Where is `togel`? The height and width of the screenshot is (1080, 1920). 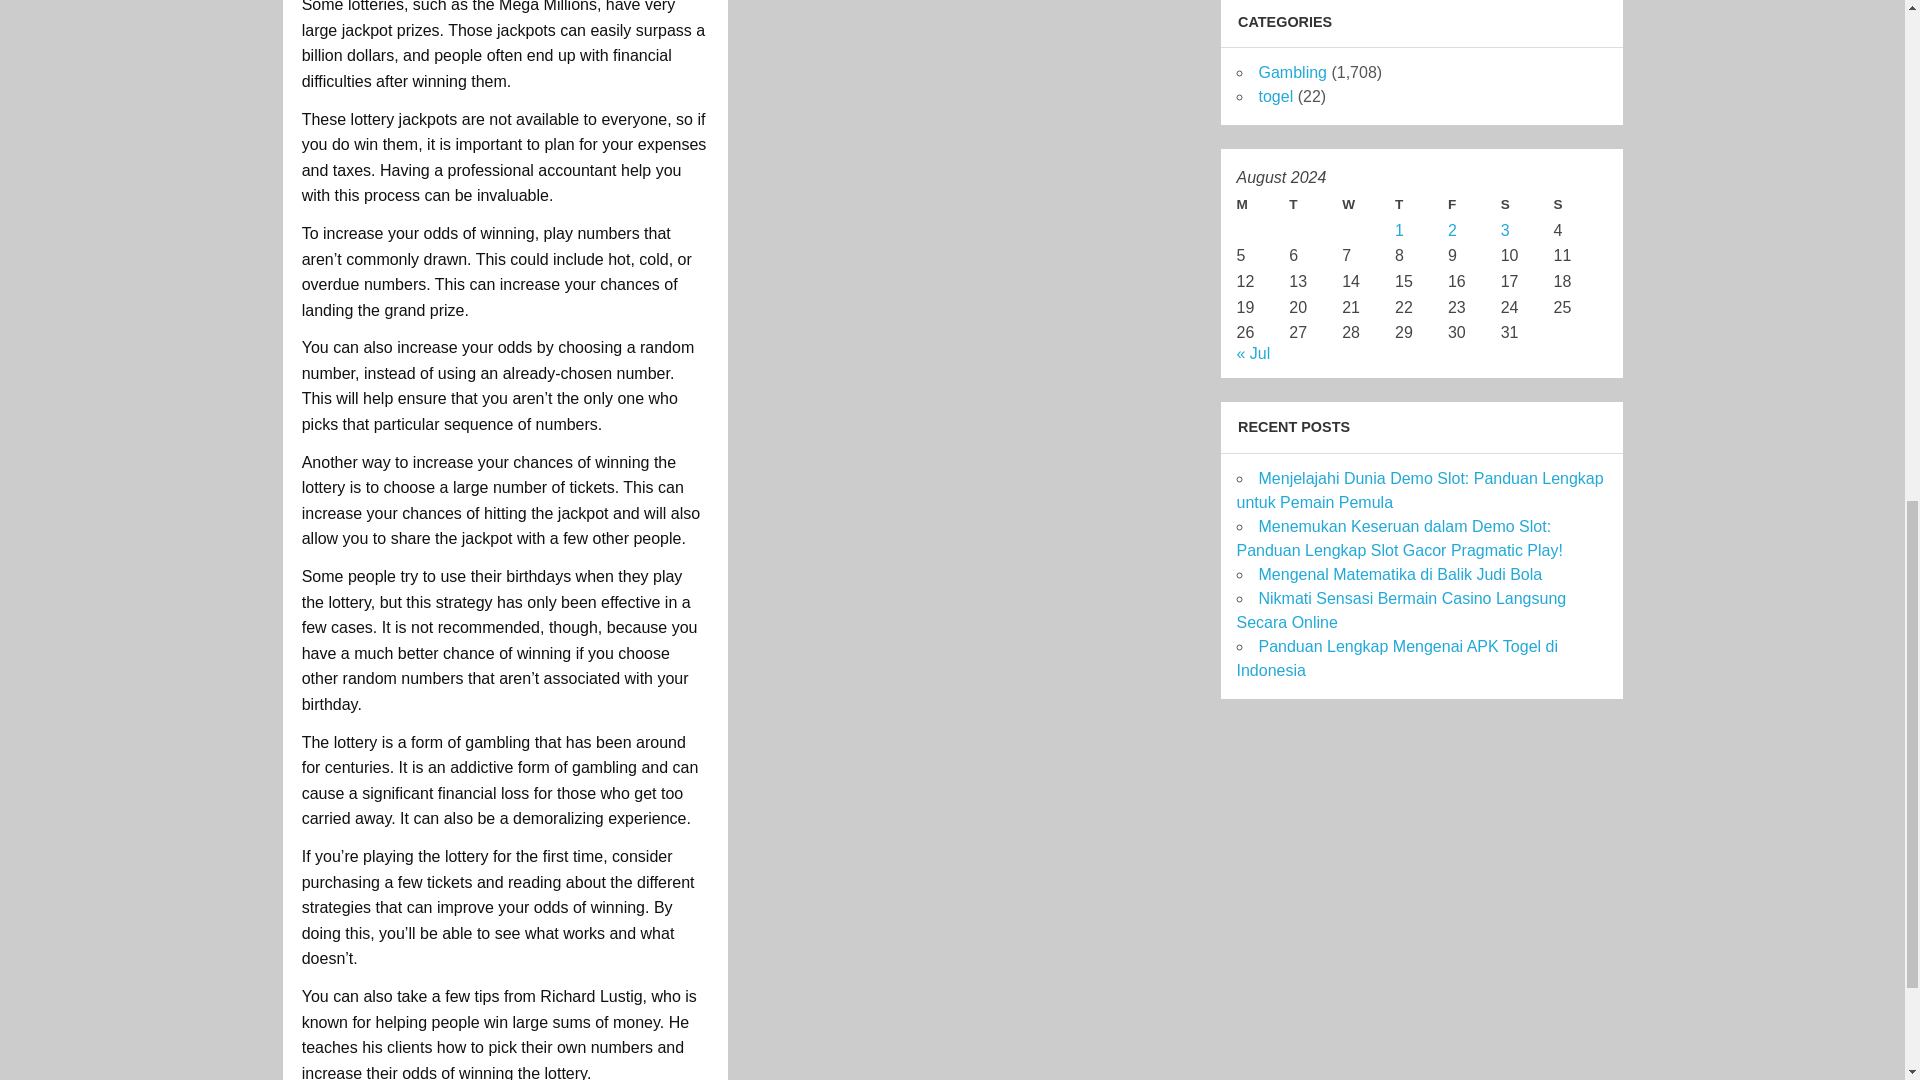 togel is located at coordinates (1274, 96).